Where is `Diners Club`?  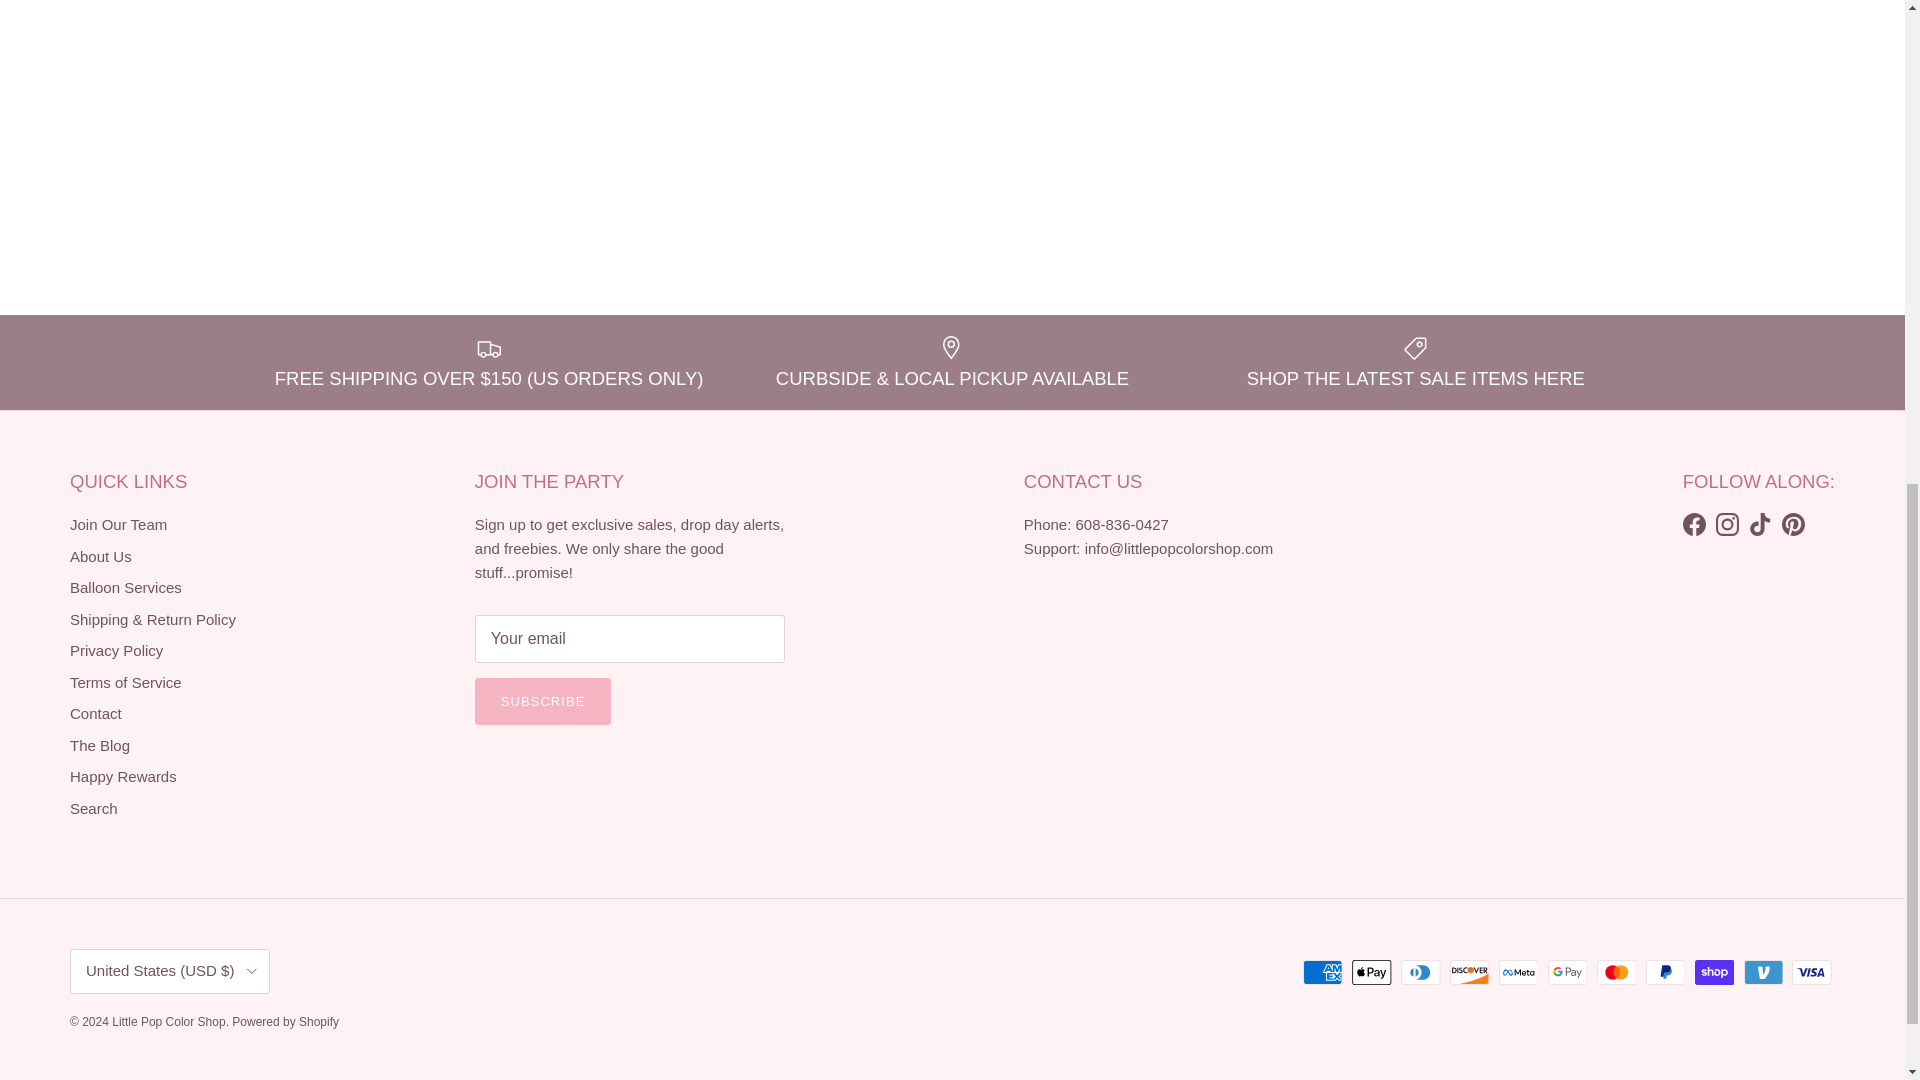
Diners Club is located at coordinates (1420, 972).